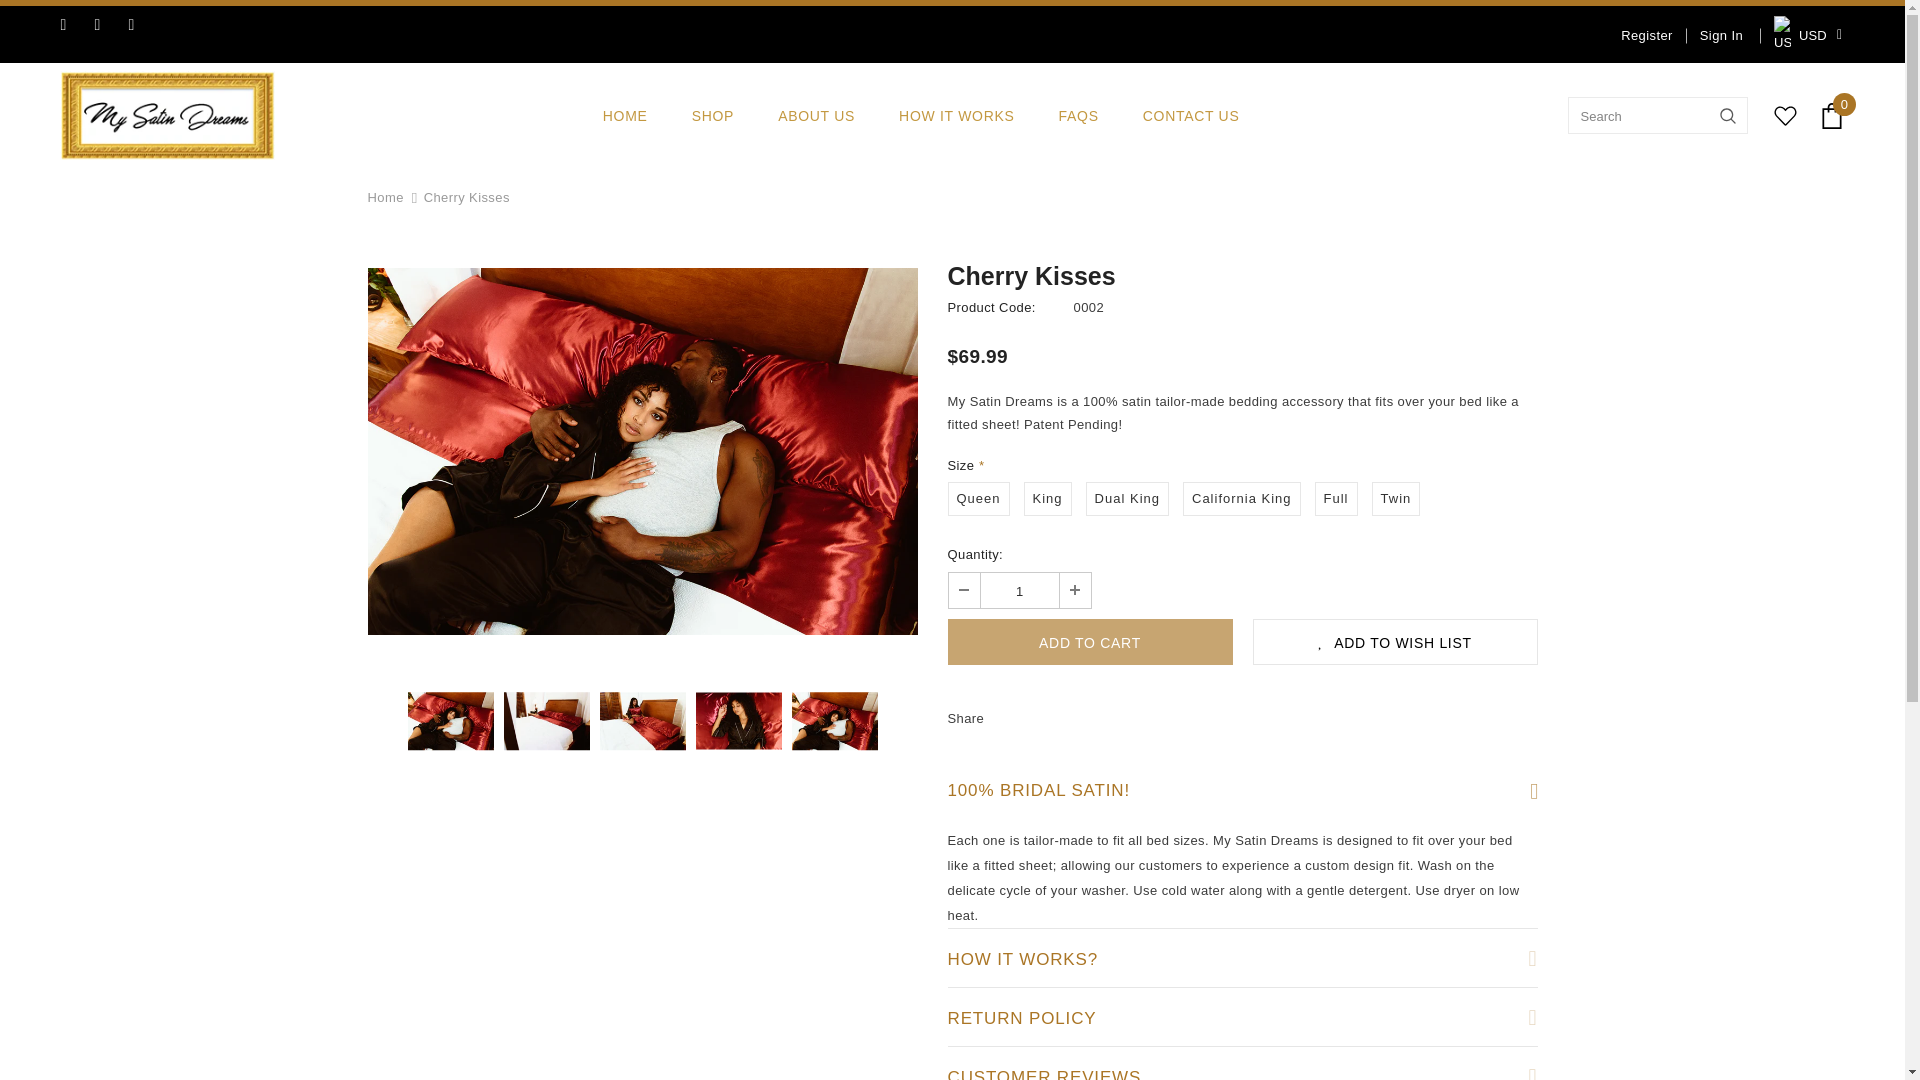  Describe the element at coordinates (140, 24) in the screenshot. I see `Instagram` at that location.